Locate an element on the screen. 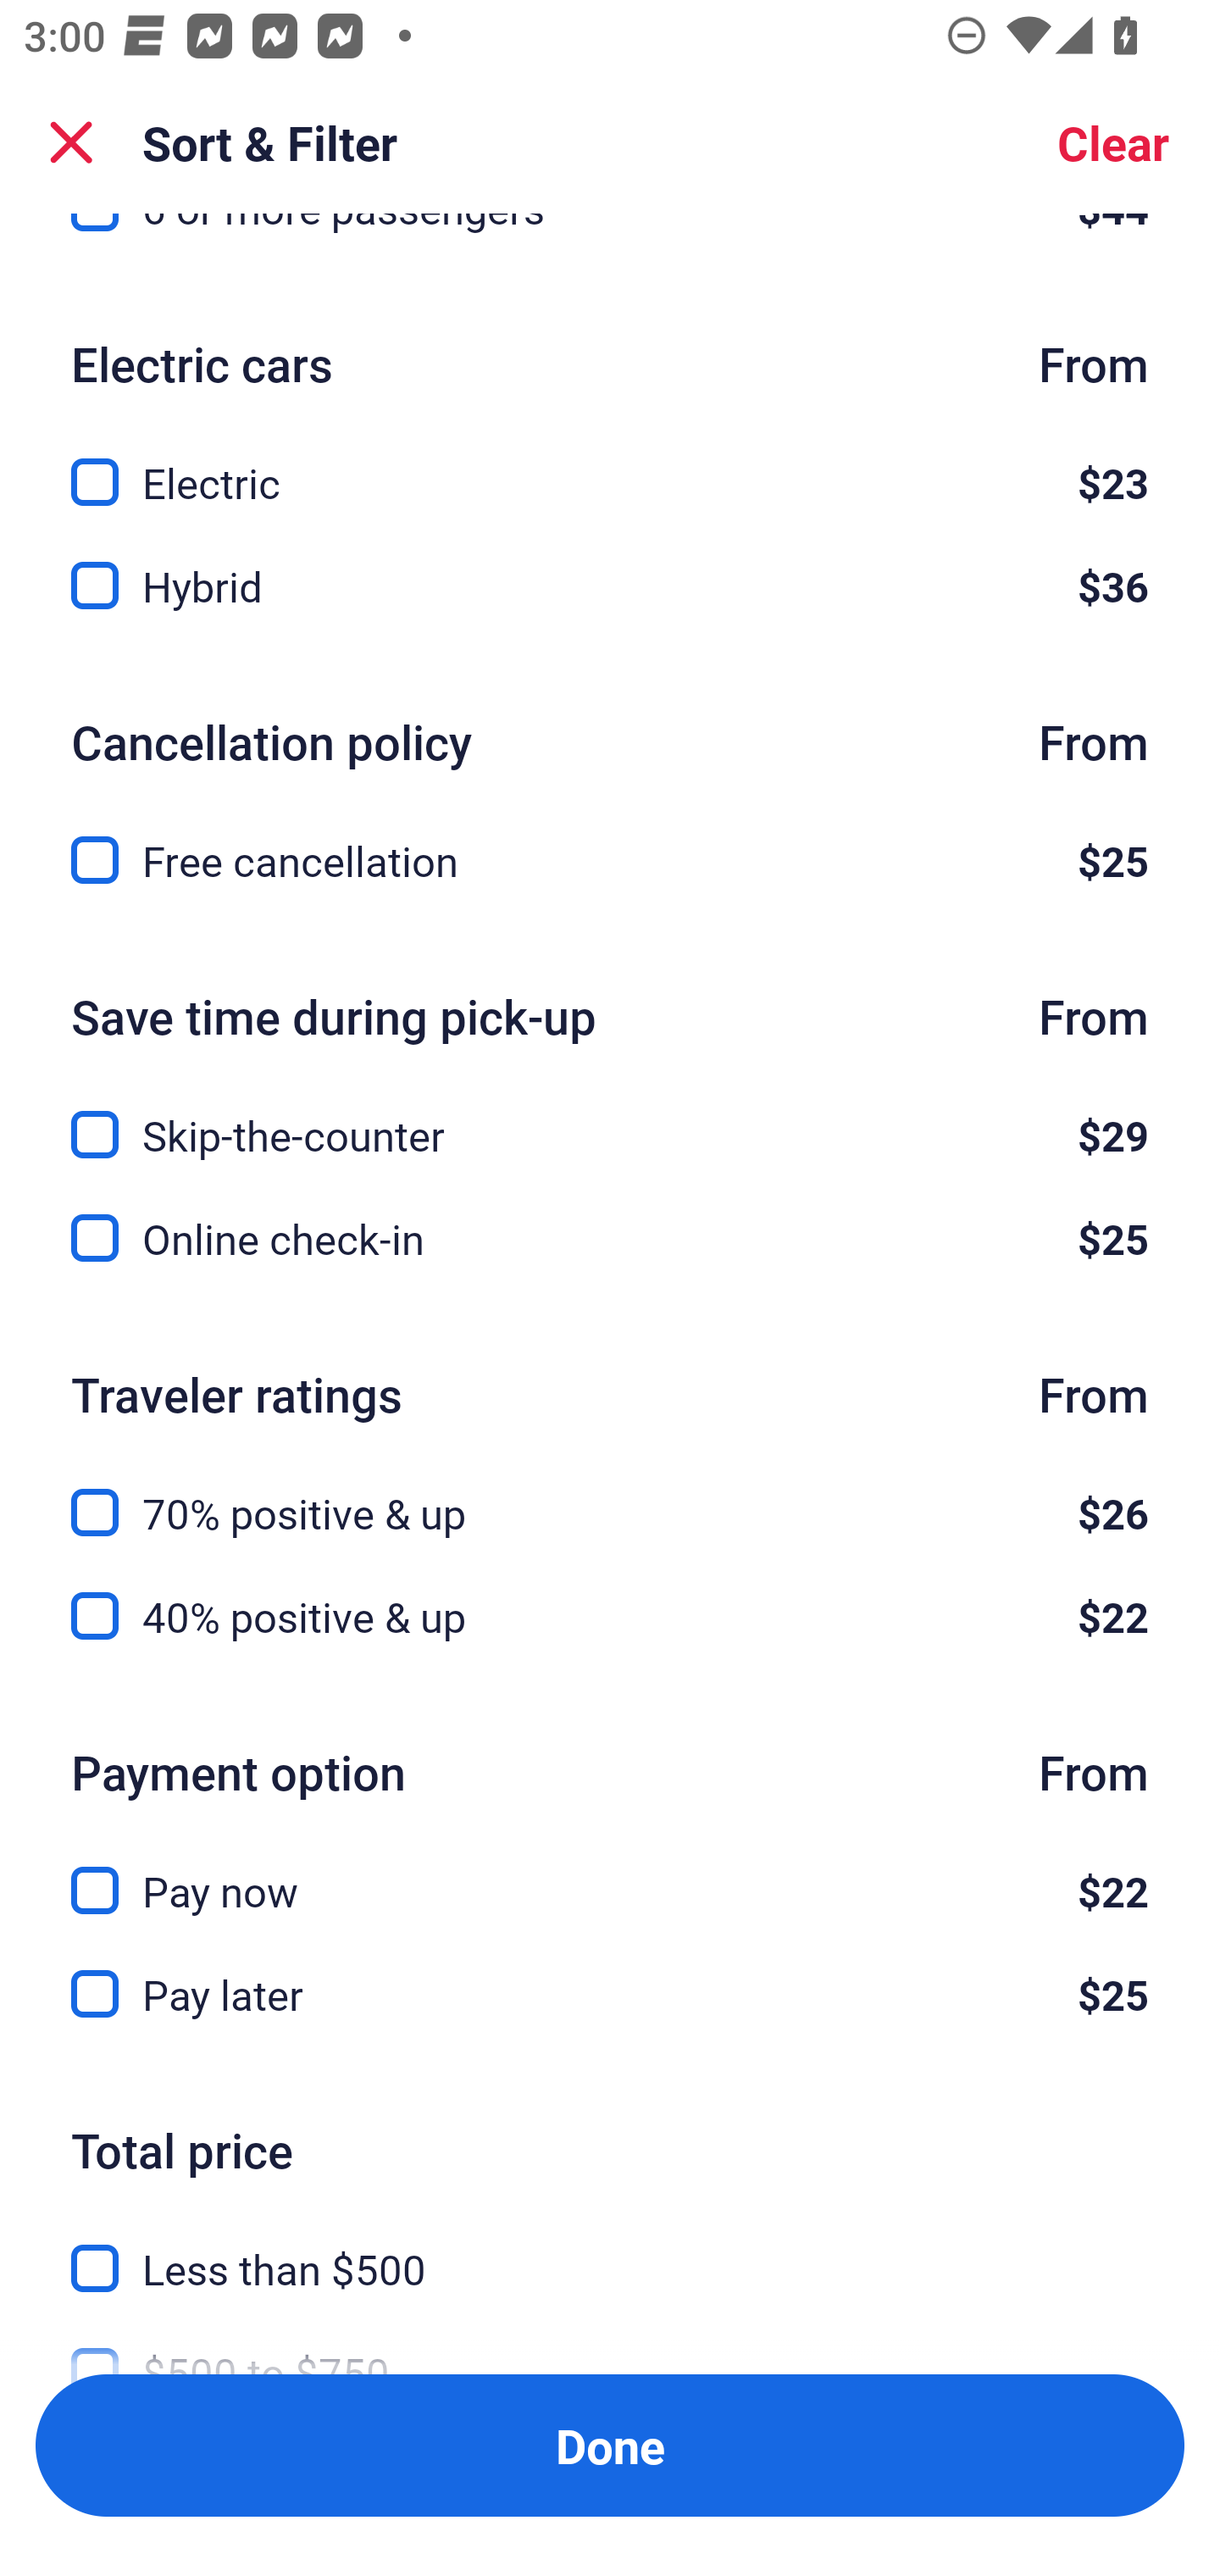 The image size is (1220, 2576). Skip-the-counter, $29 Skip-the-counter $29 is located at coordinates (610, 1115).